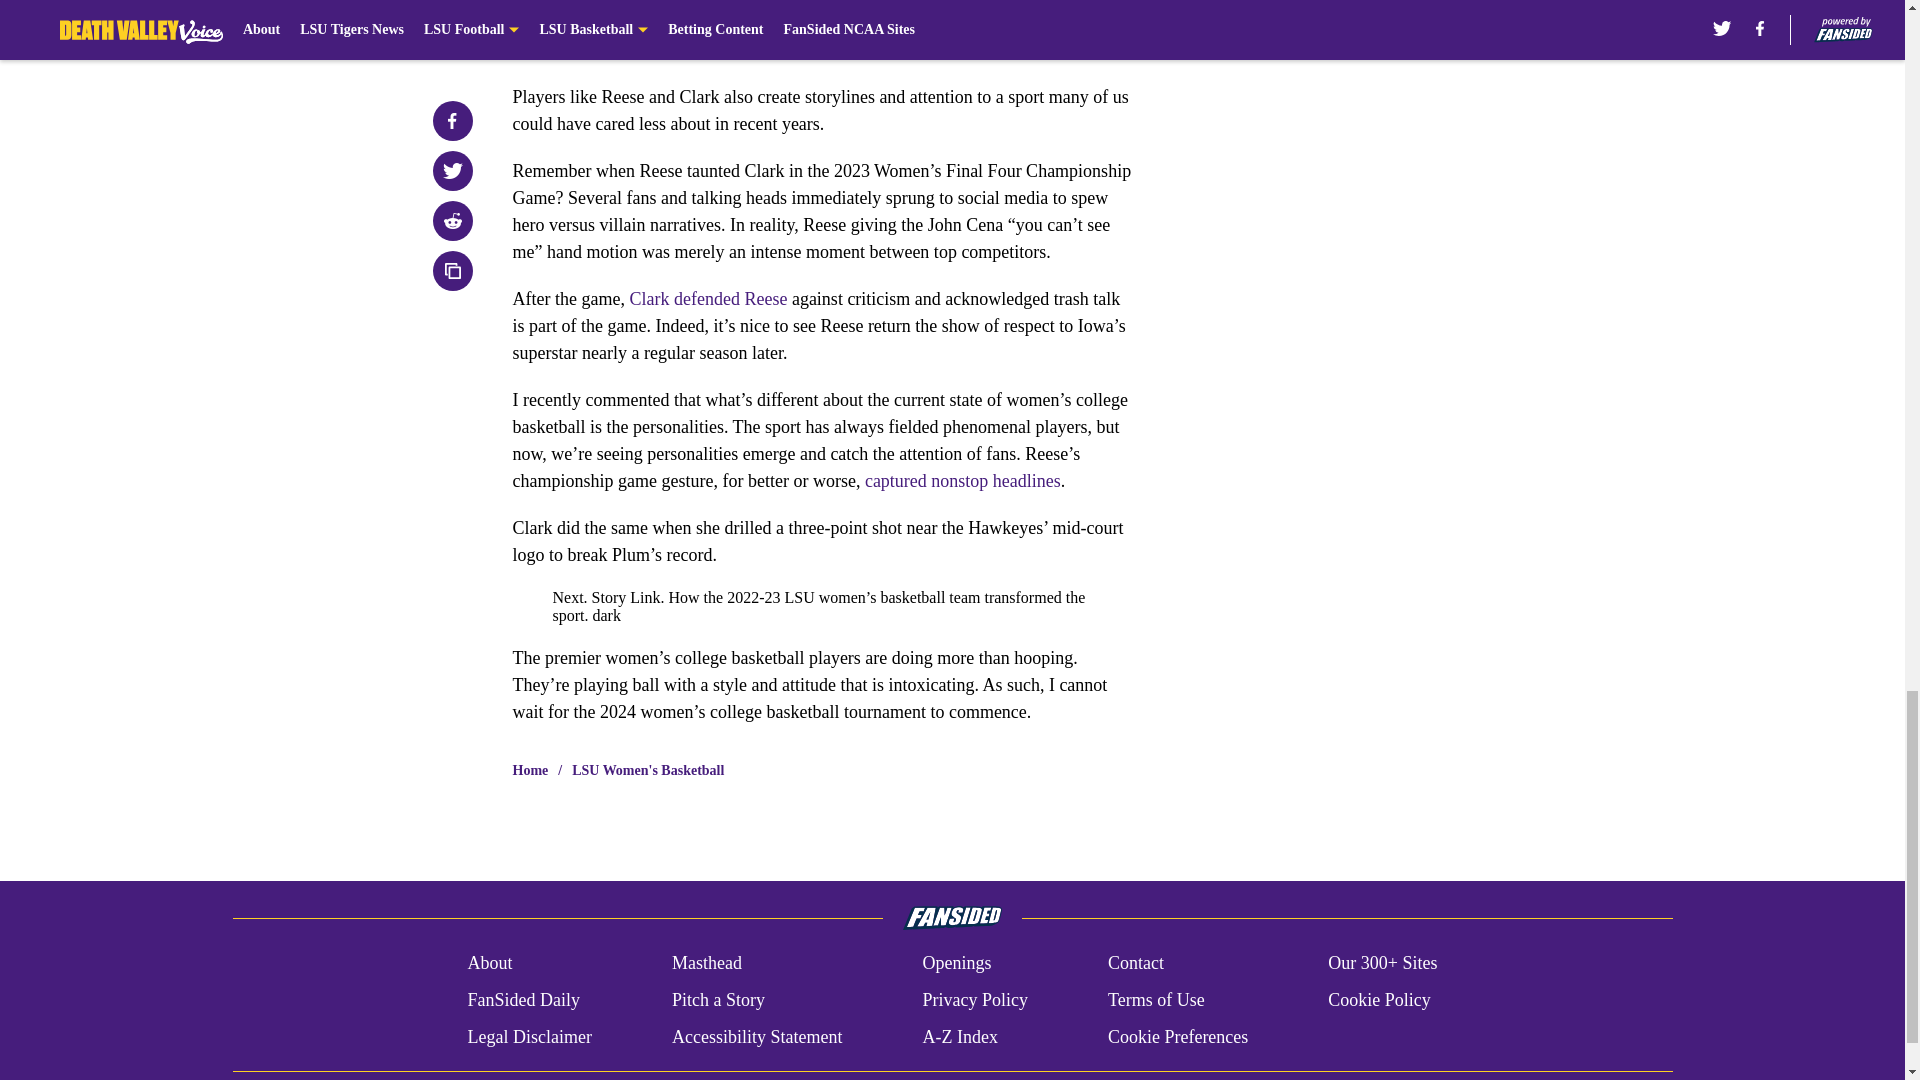  Describe the element at coordinates (1156, 1000) in the screenshot. I see `Terms of Use` at that location.